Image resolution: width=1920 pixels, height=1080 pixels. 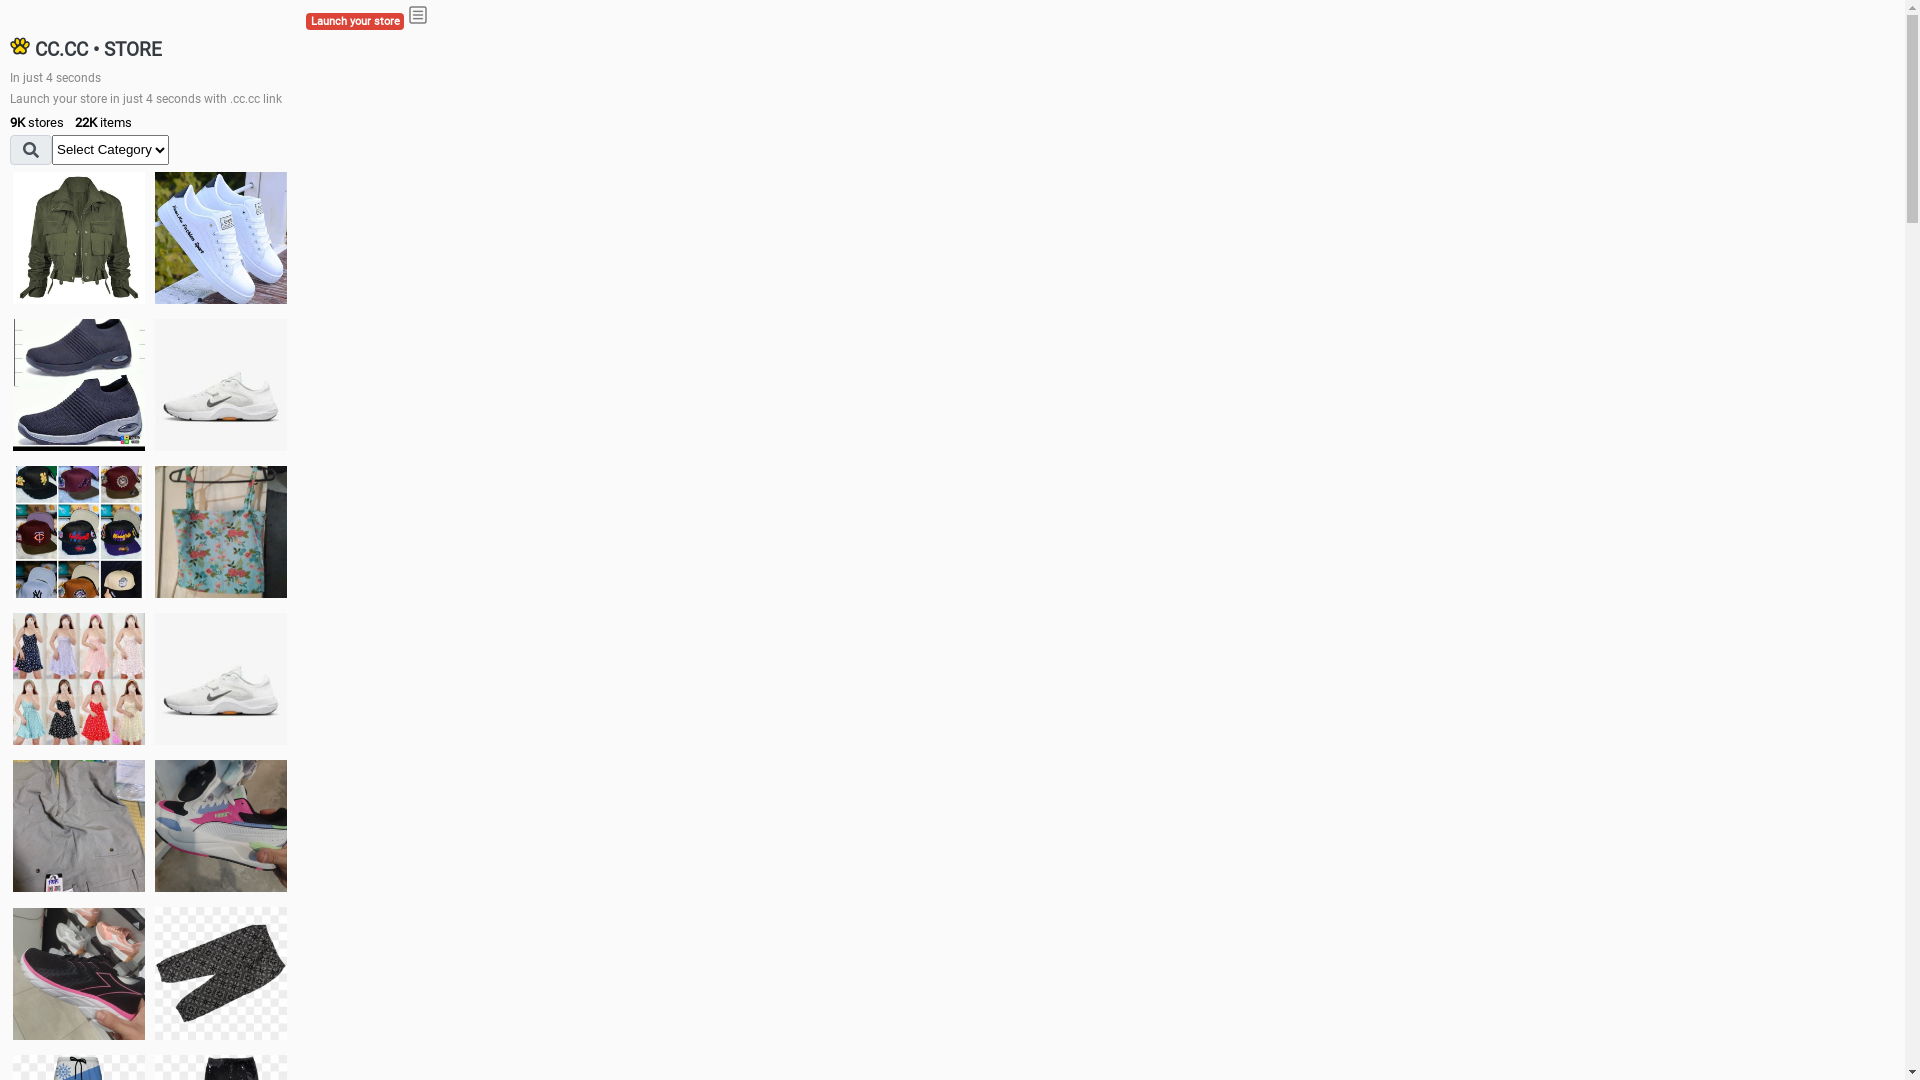 I want to click on Zapatillas, so click(x=79, y=974).